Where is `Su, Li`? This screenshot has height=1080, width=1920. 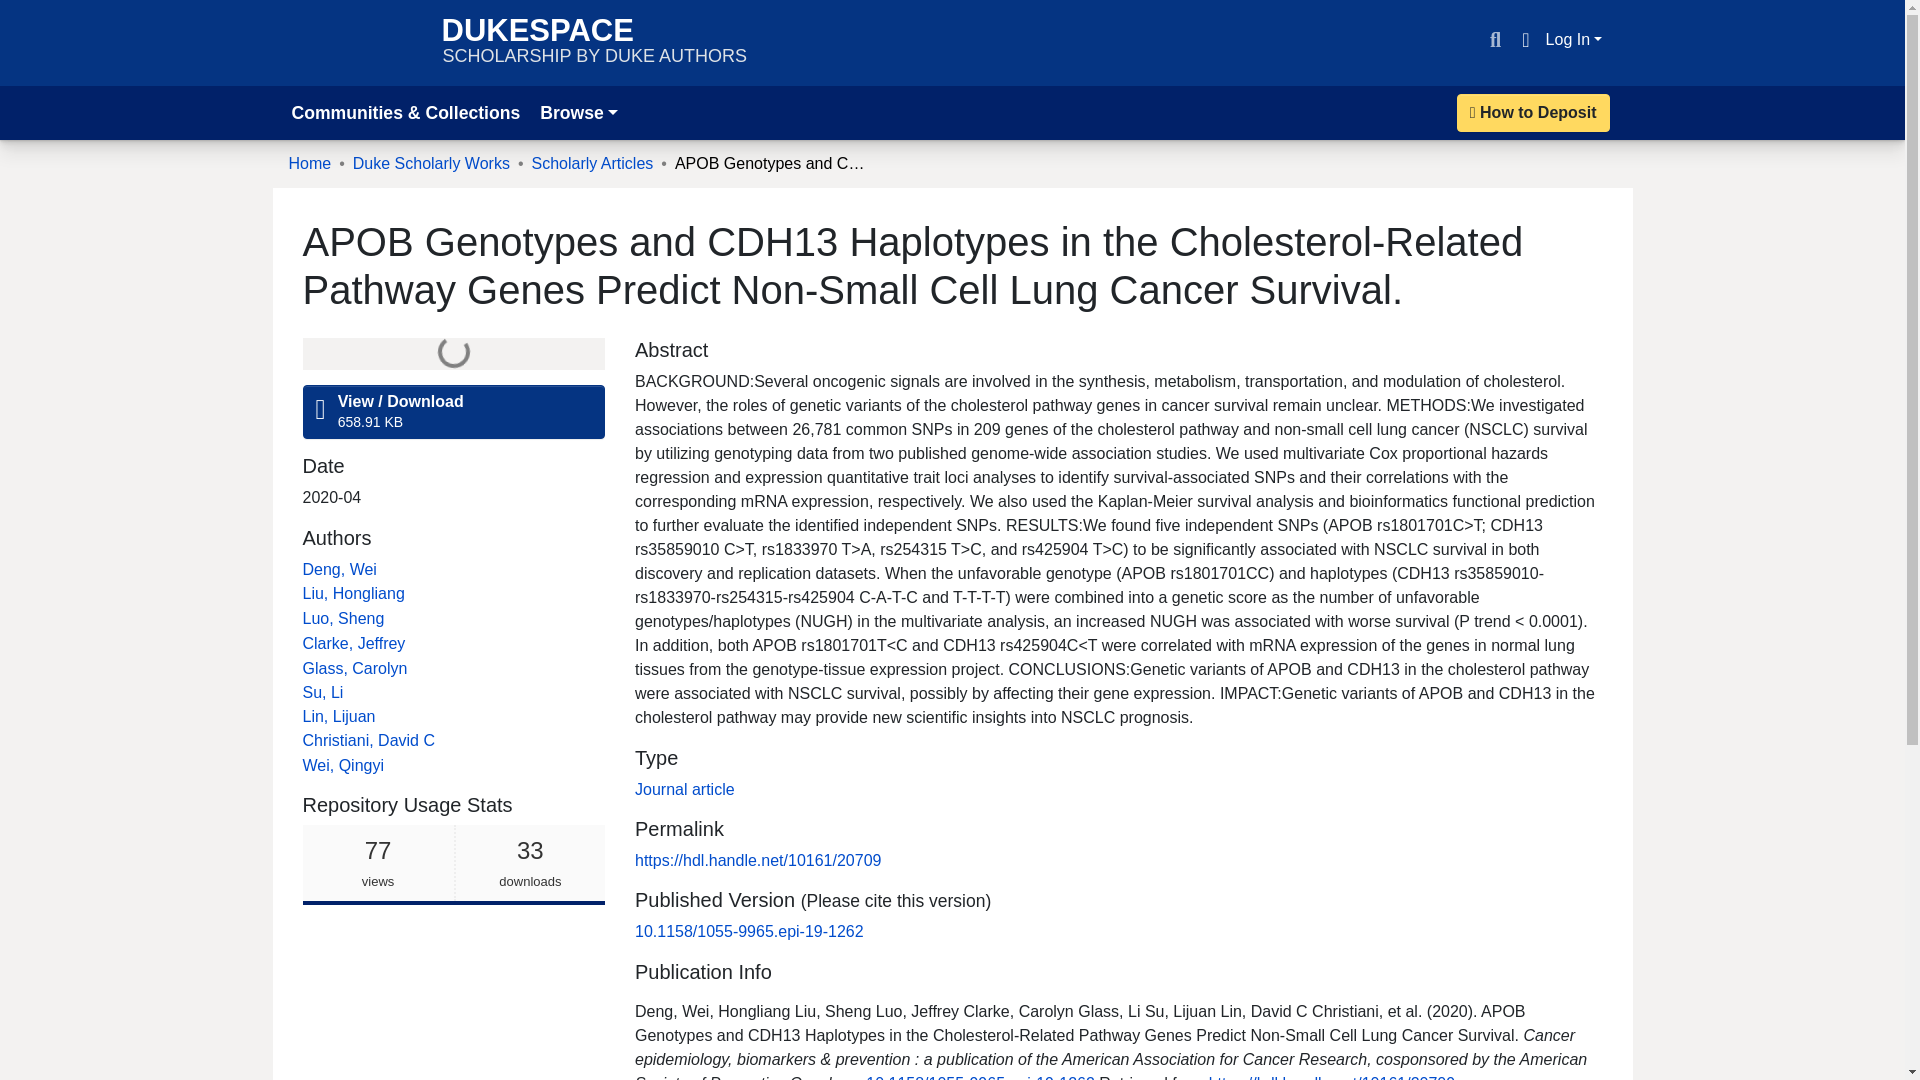
Su, Li is located at coordinates (322, 692).